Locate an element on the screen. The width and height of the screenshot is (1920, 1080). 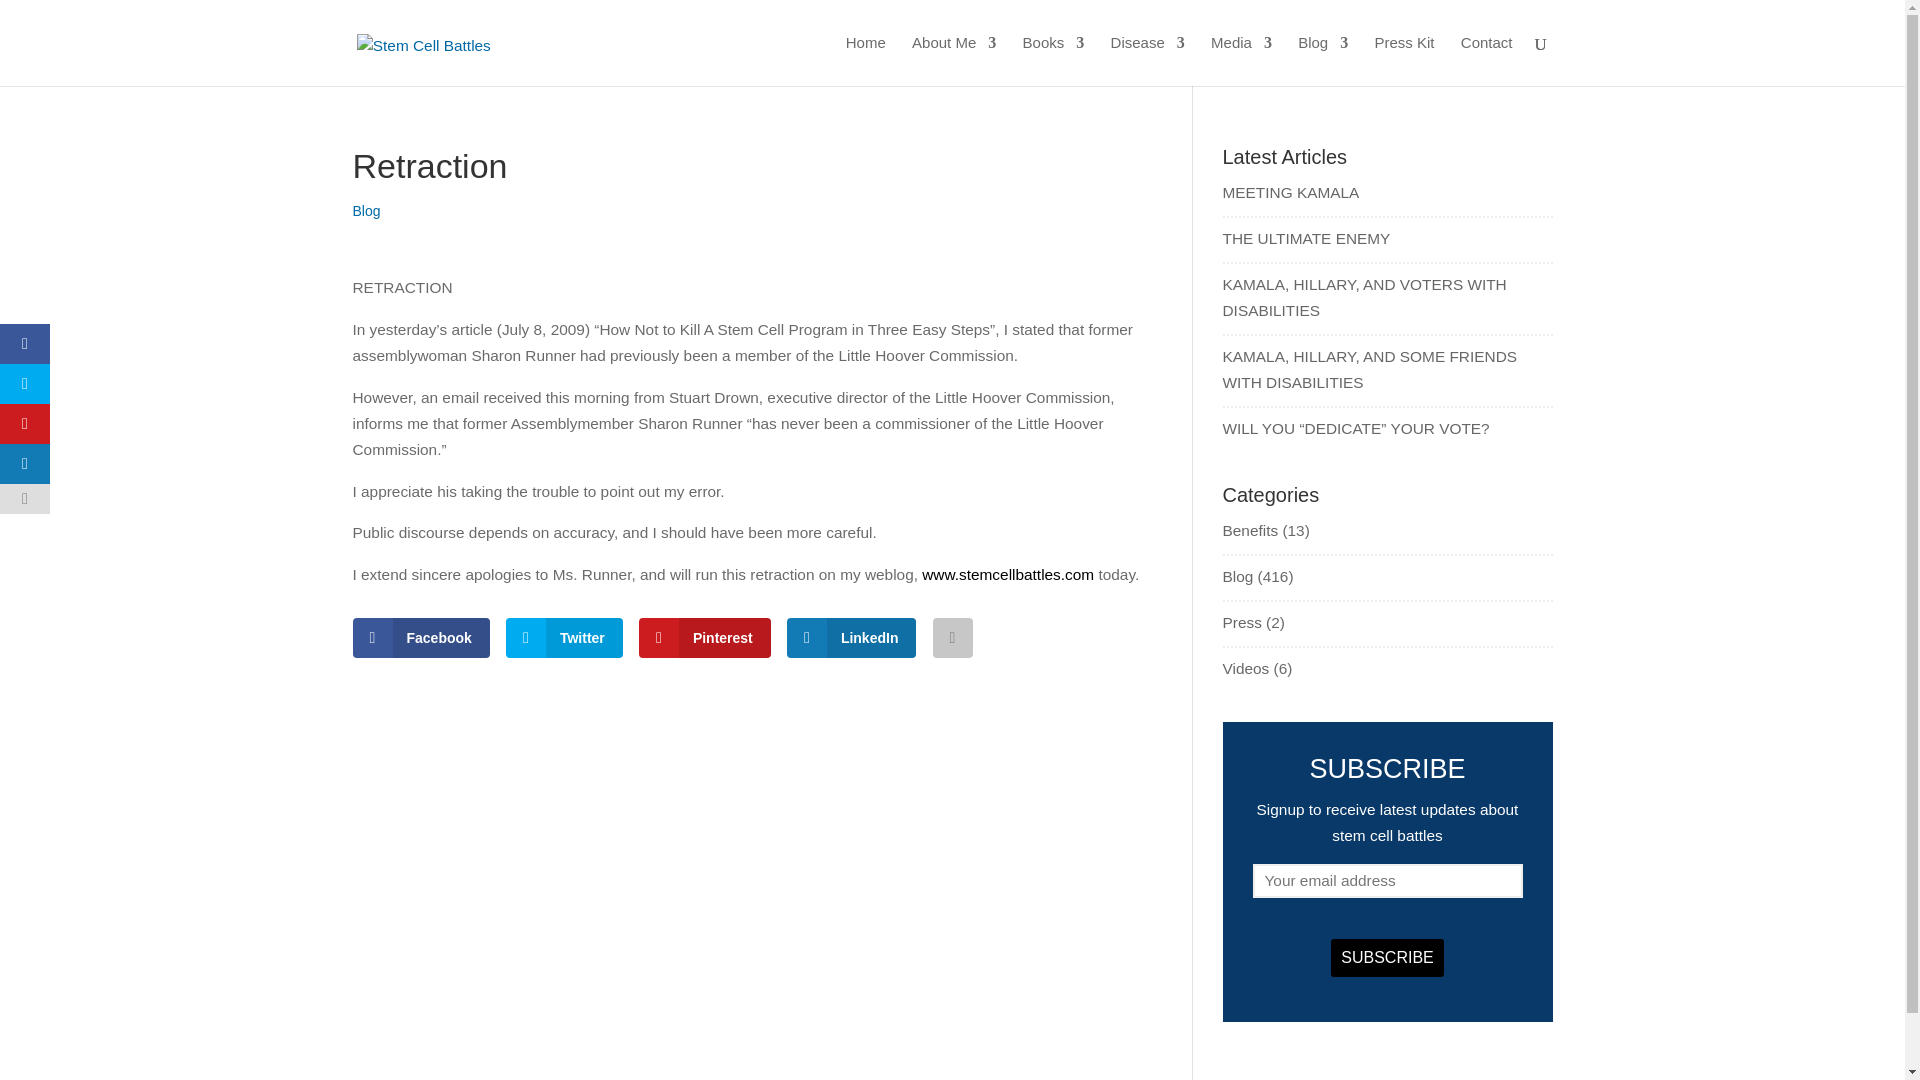
KAMALA, HILLARY, AND SOME FRIENDS WITH DISABILITIES is located at coordinates (1368, 368).